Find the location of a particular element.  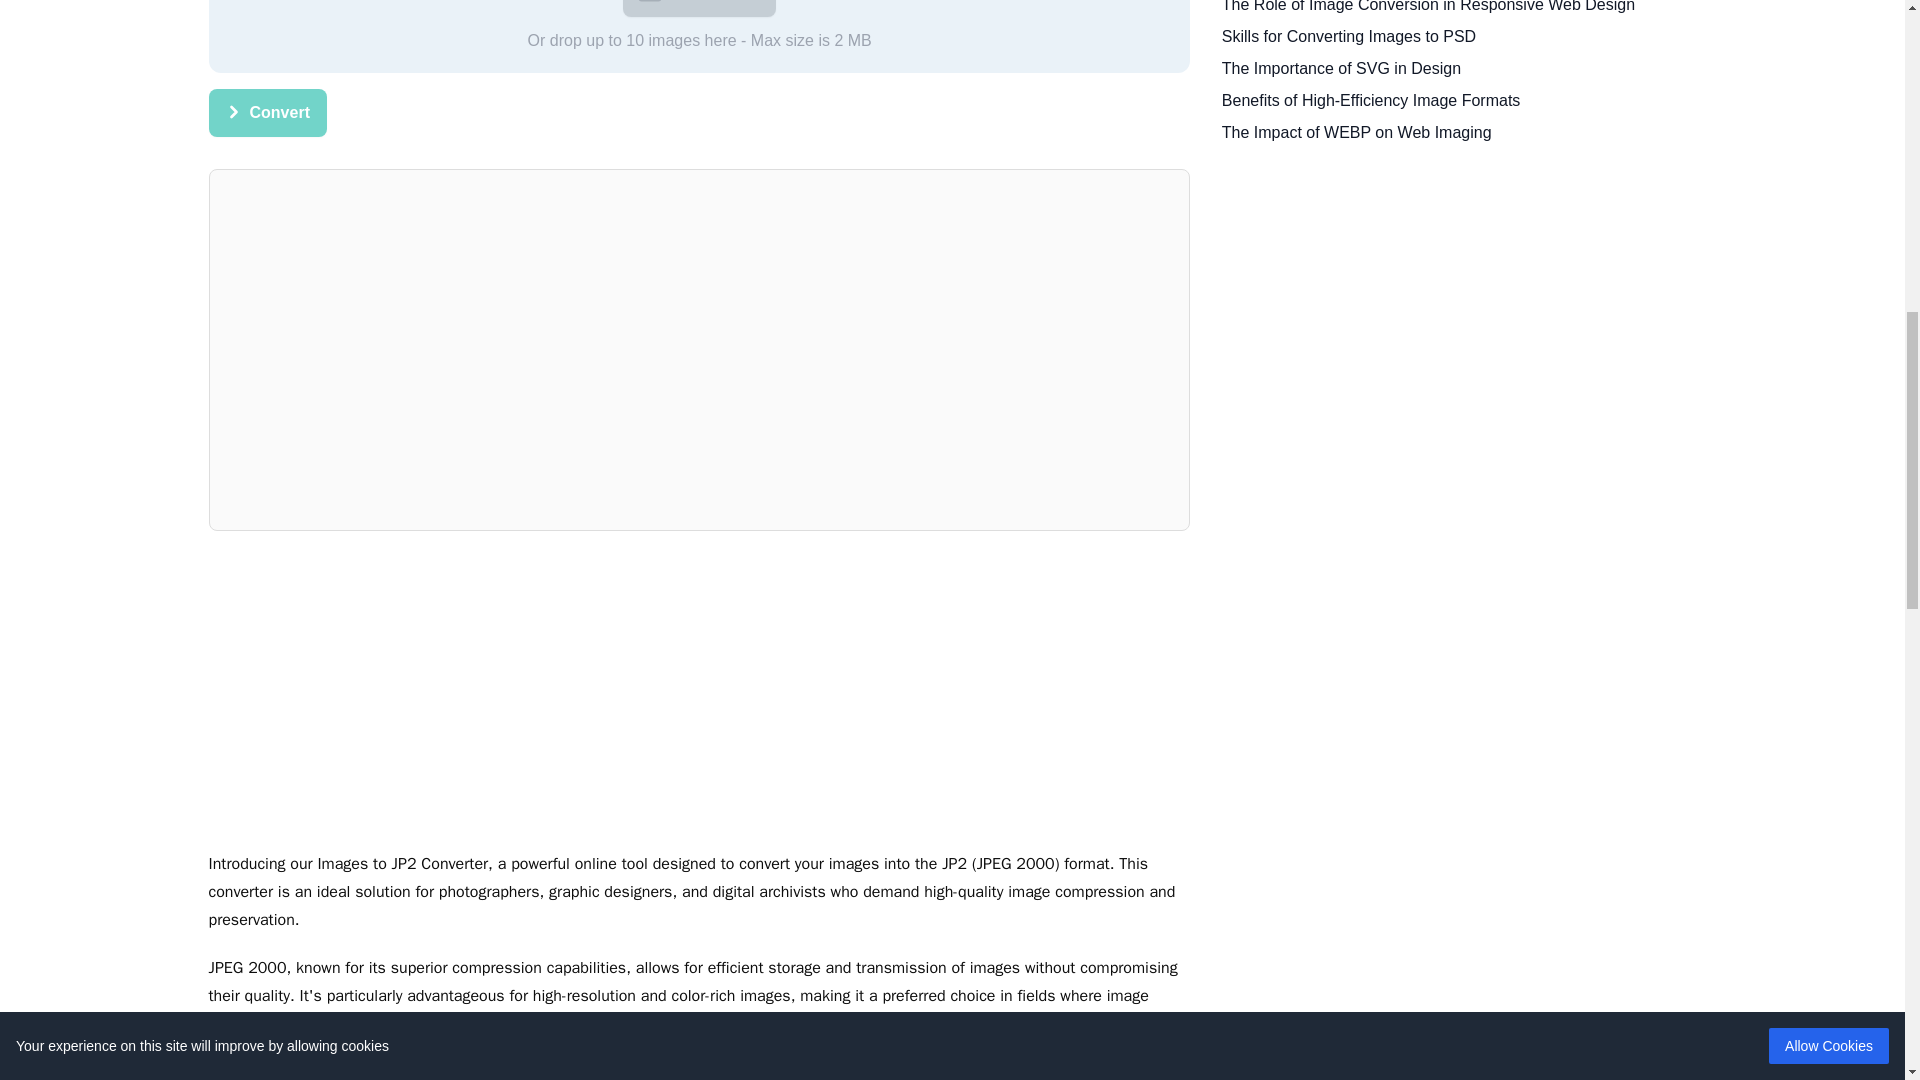

Browse Files is located at coordinates (698, 8).